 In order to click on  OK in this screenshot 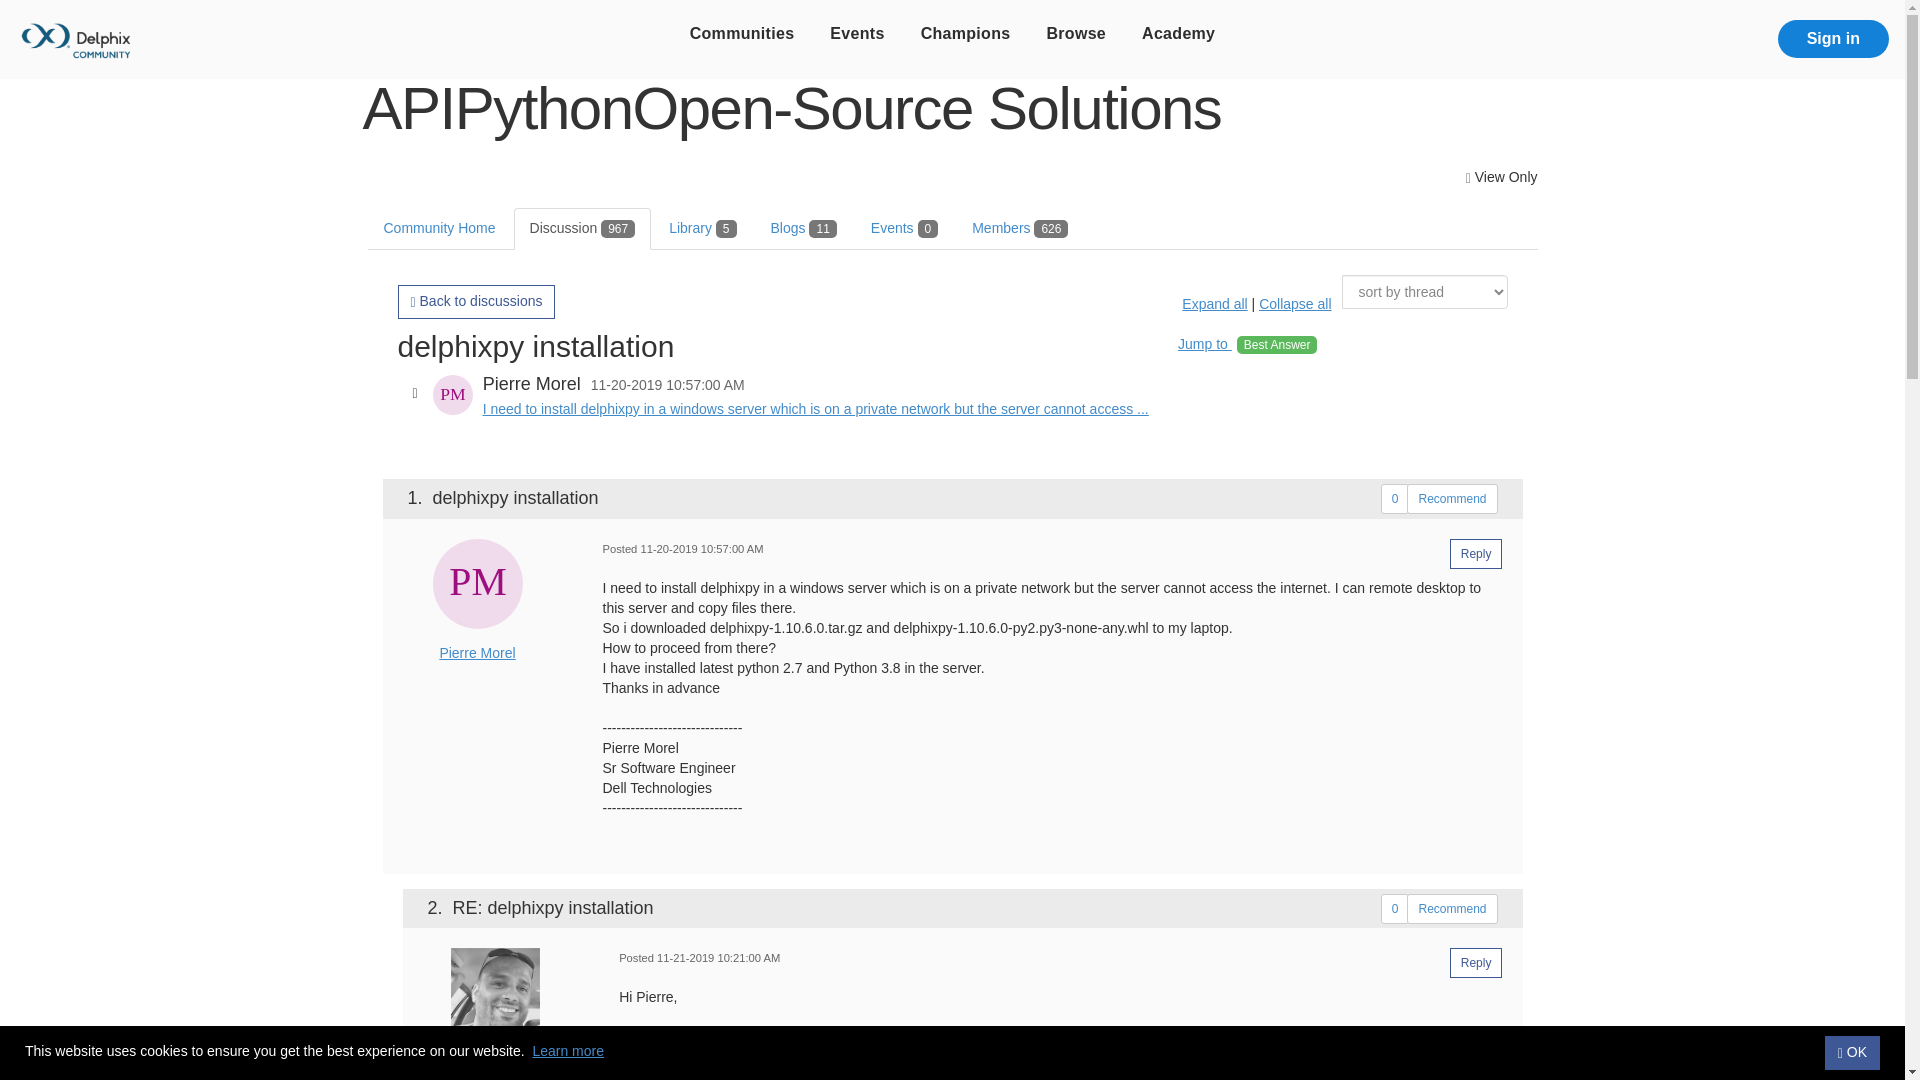, I will do `click(1852, 1052)`.